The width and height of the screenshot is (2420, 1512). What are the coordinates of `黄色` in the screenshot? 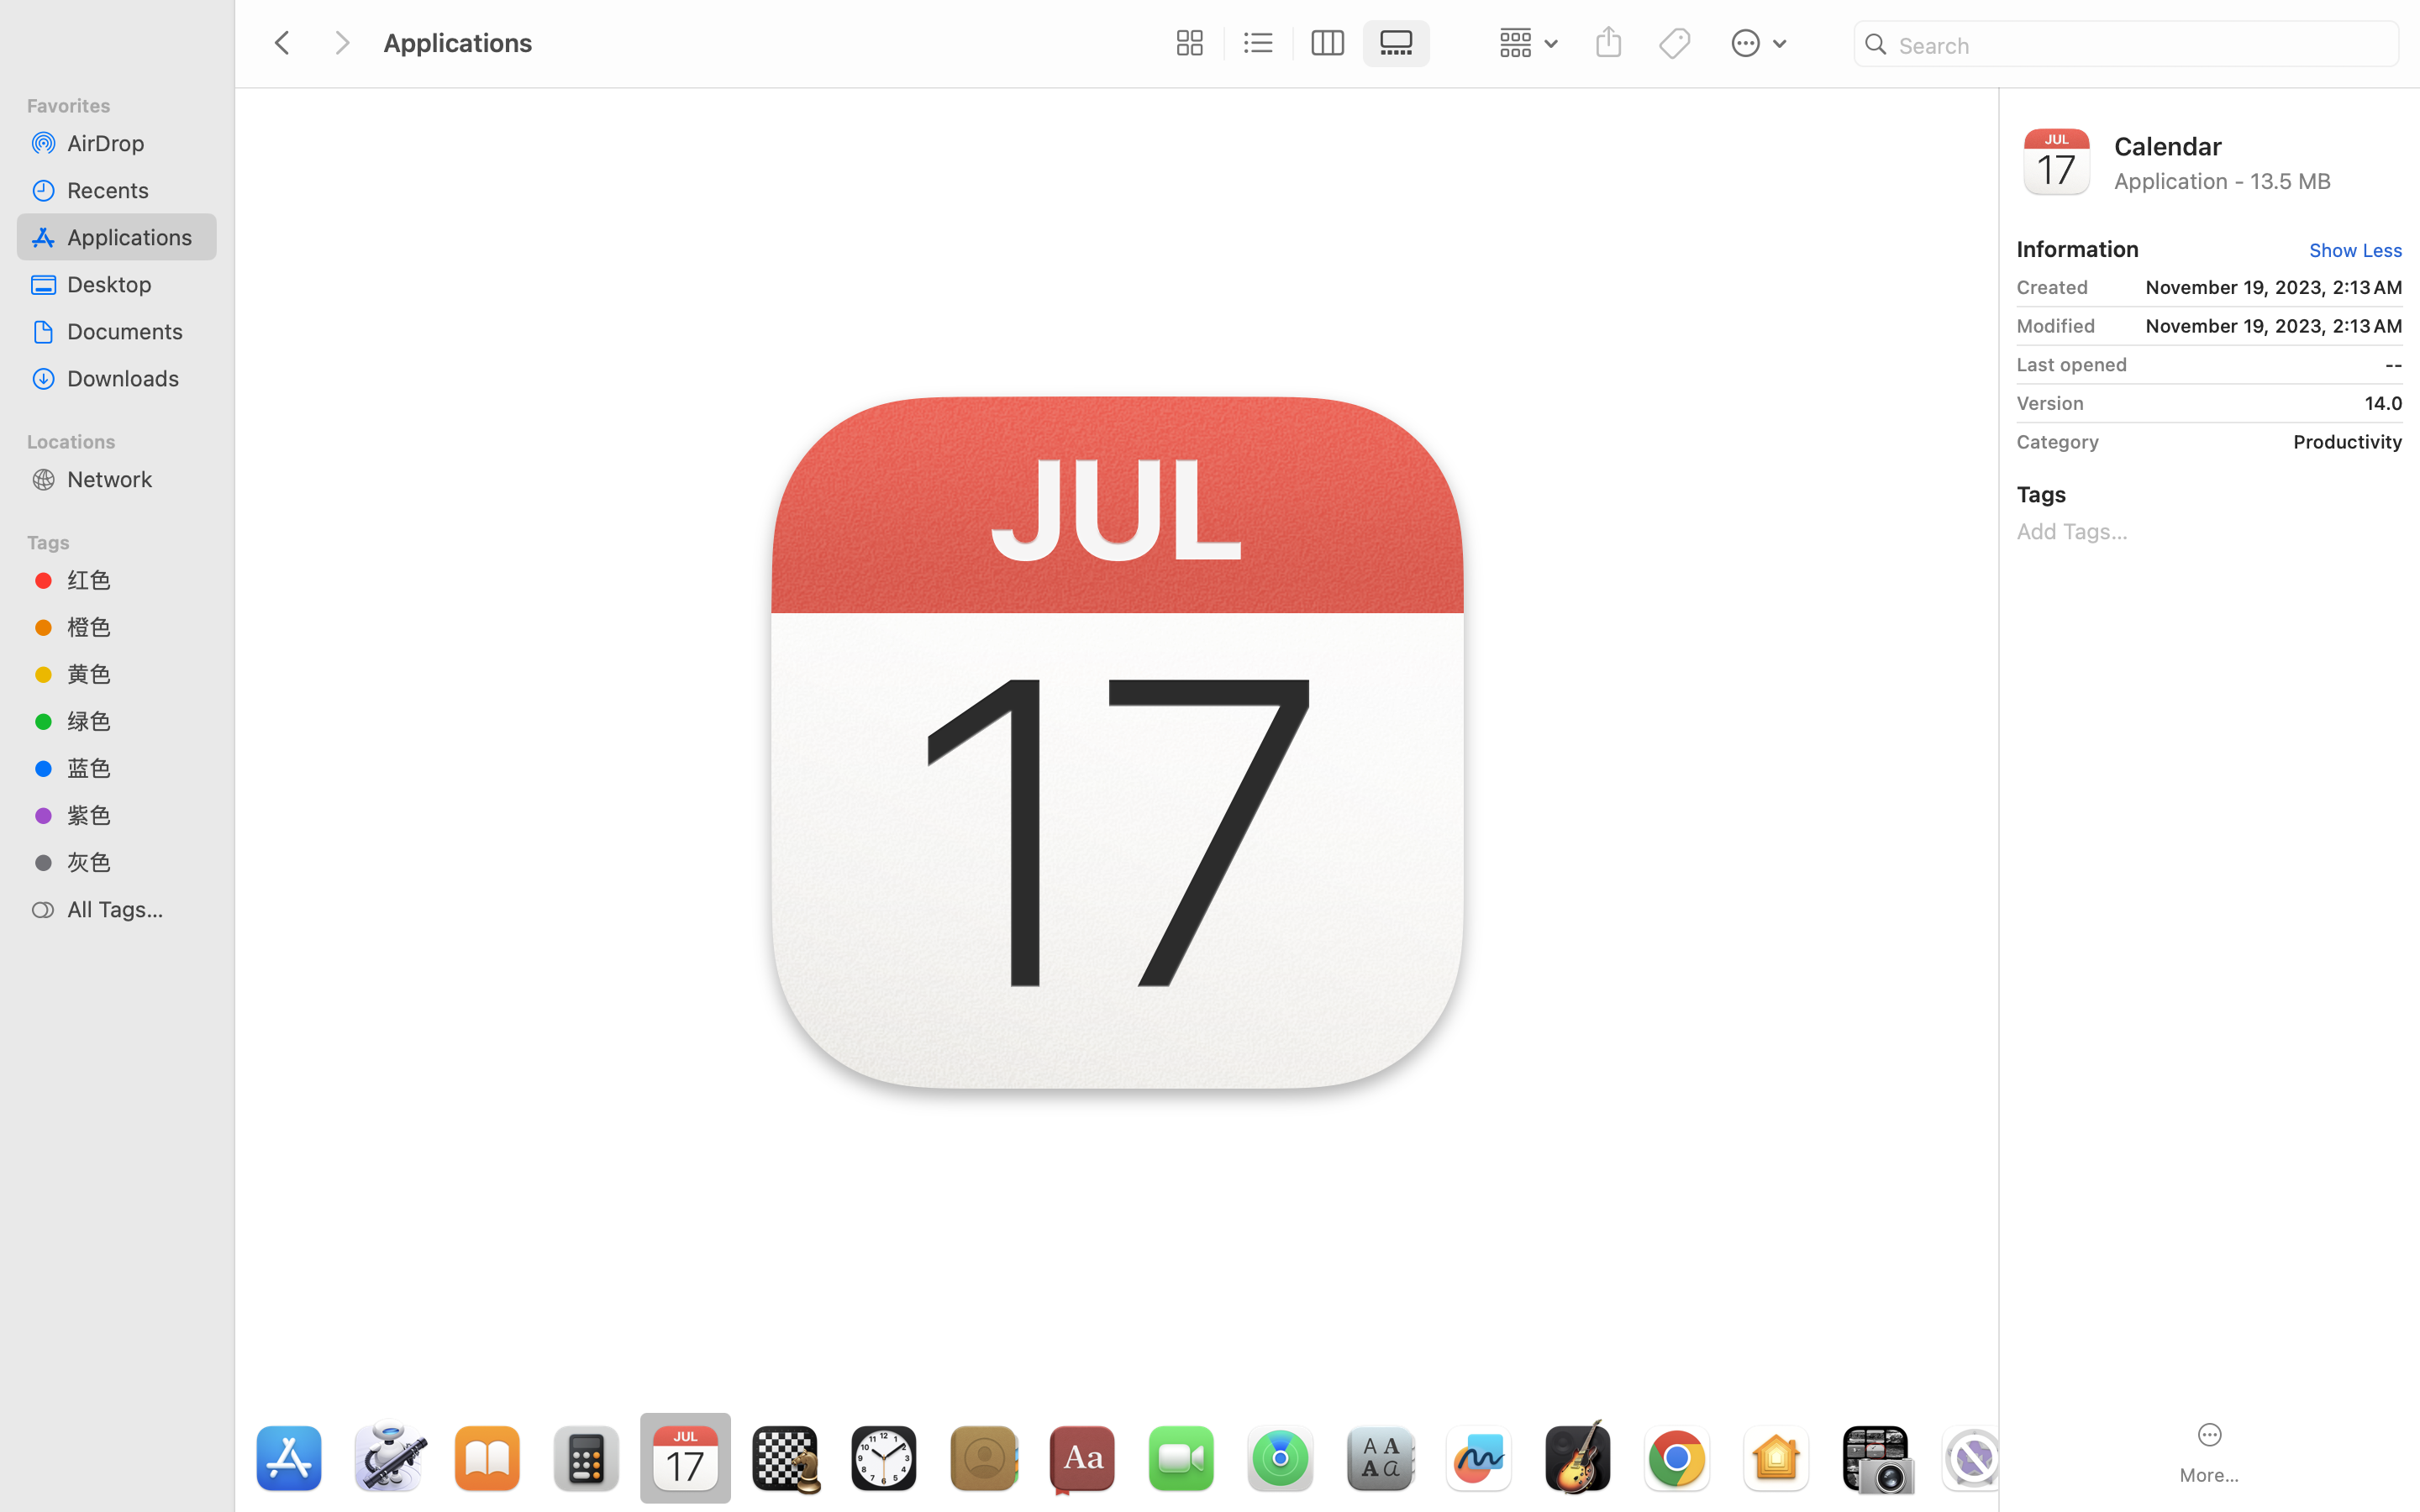 It's located at (135, 674).